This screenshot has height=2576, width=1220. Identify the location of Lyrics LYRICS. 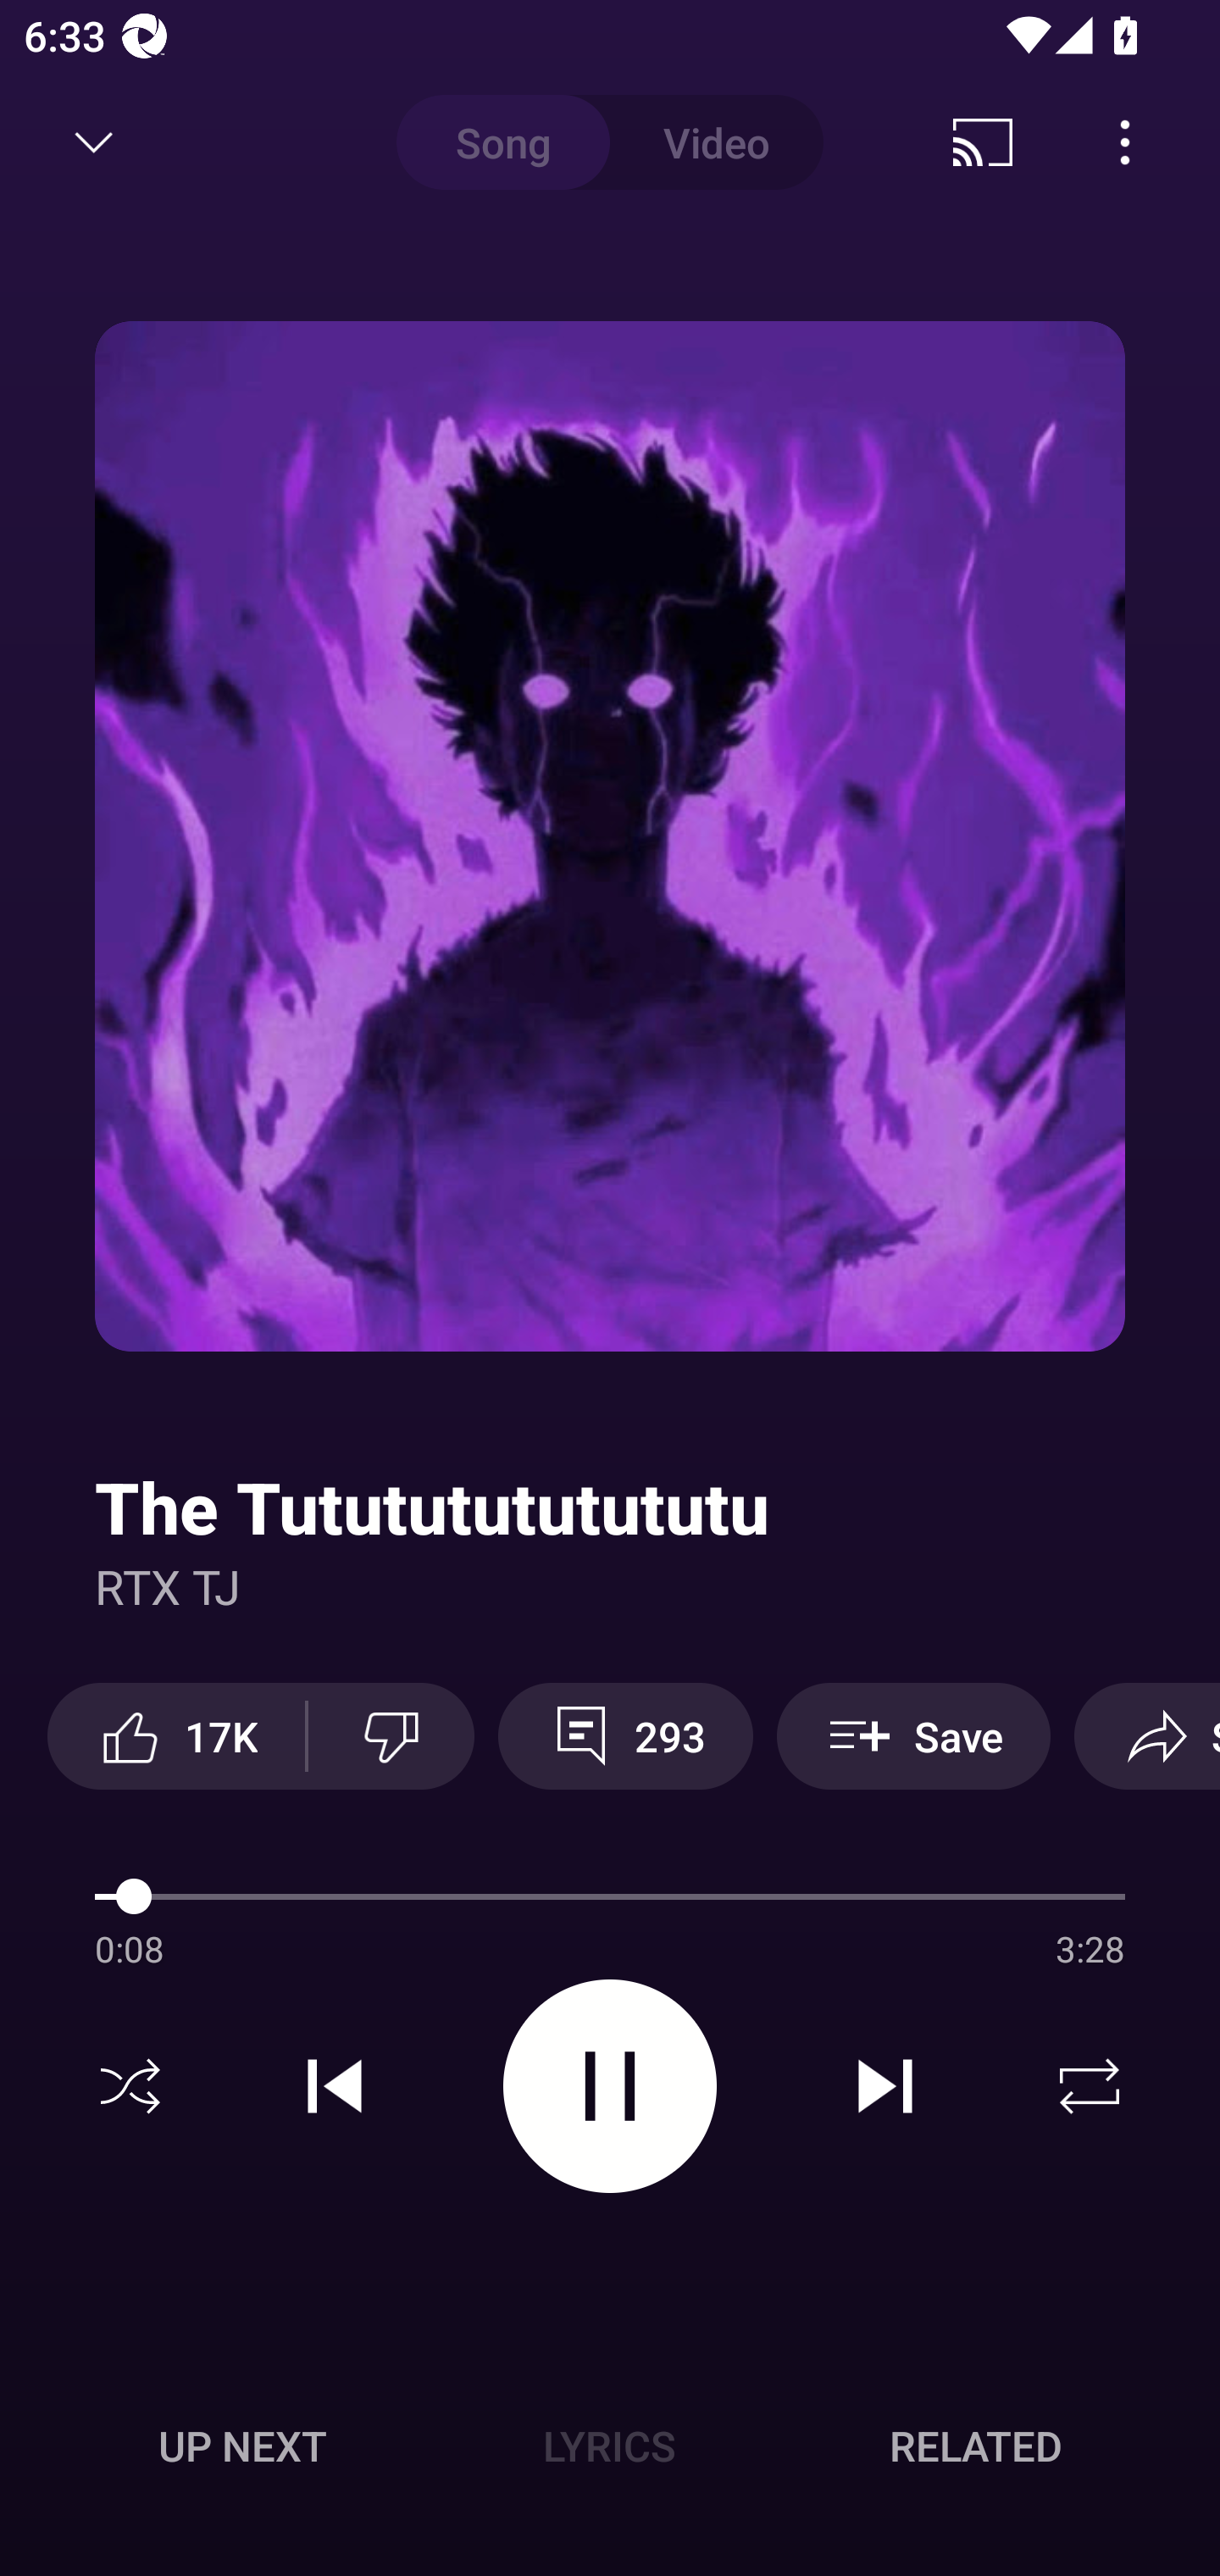
(609, 2446).